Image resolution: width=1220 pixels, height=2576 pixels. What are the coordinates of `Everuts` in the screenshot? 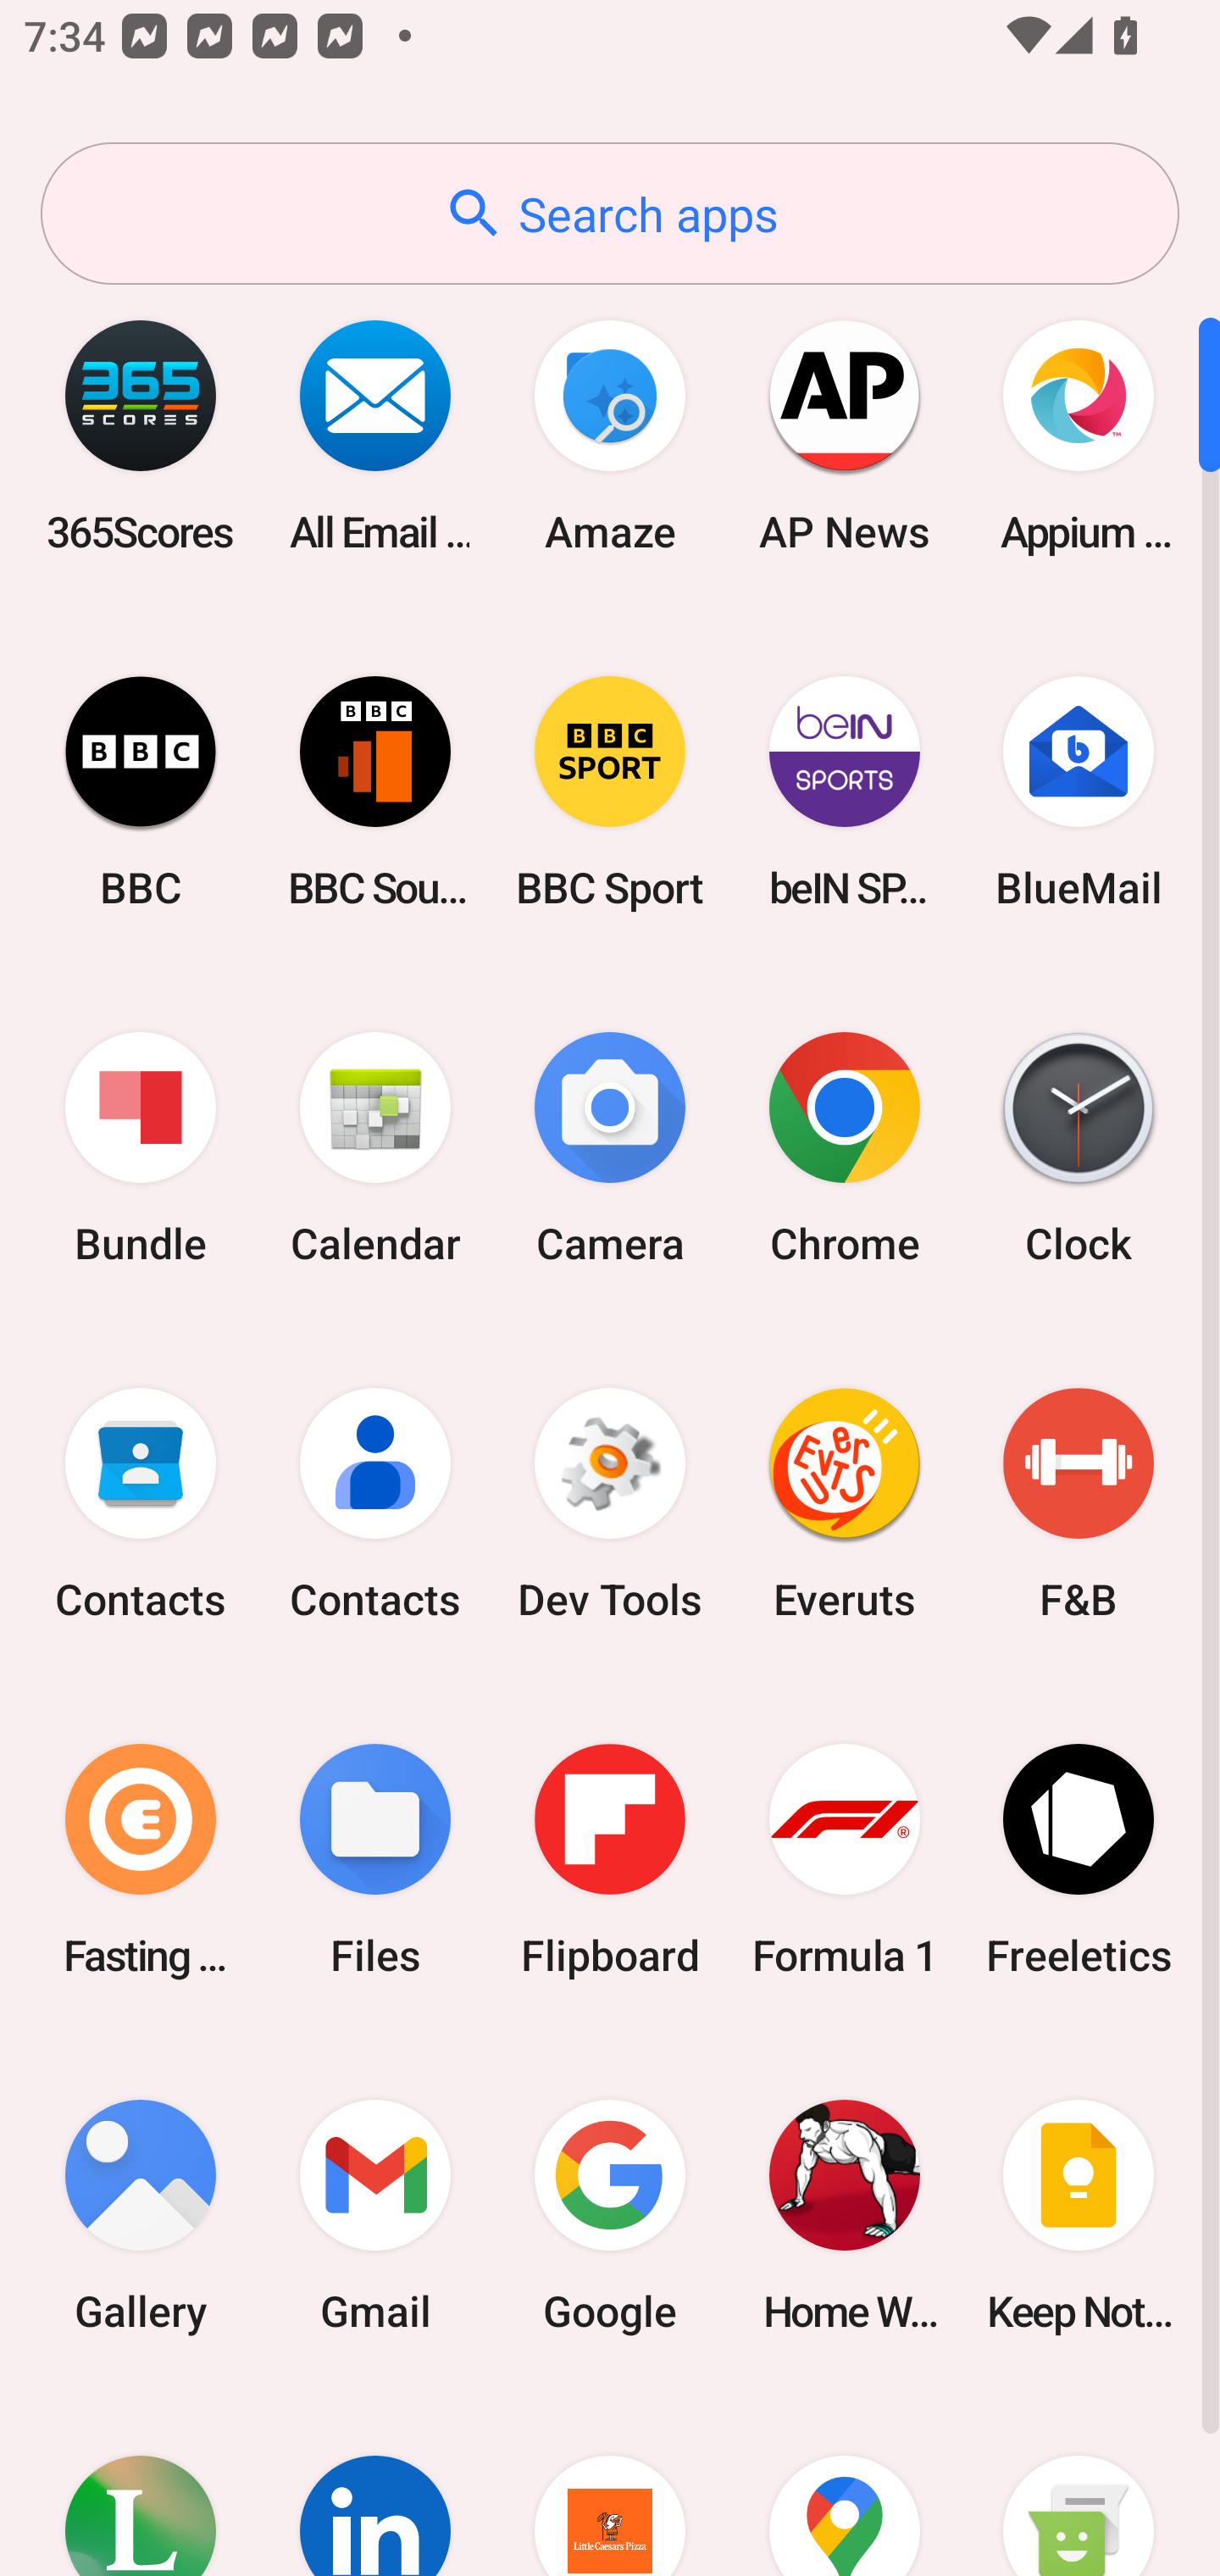 It's located at (844, 1504).